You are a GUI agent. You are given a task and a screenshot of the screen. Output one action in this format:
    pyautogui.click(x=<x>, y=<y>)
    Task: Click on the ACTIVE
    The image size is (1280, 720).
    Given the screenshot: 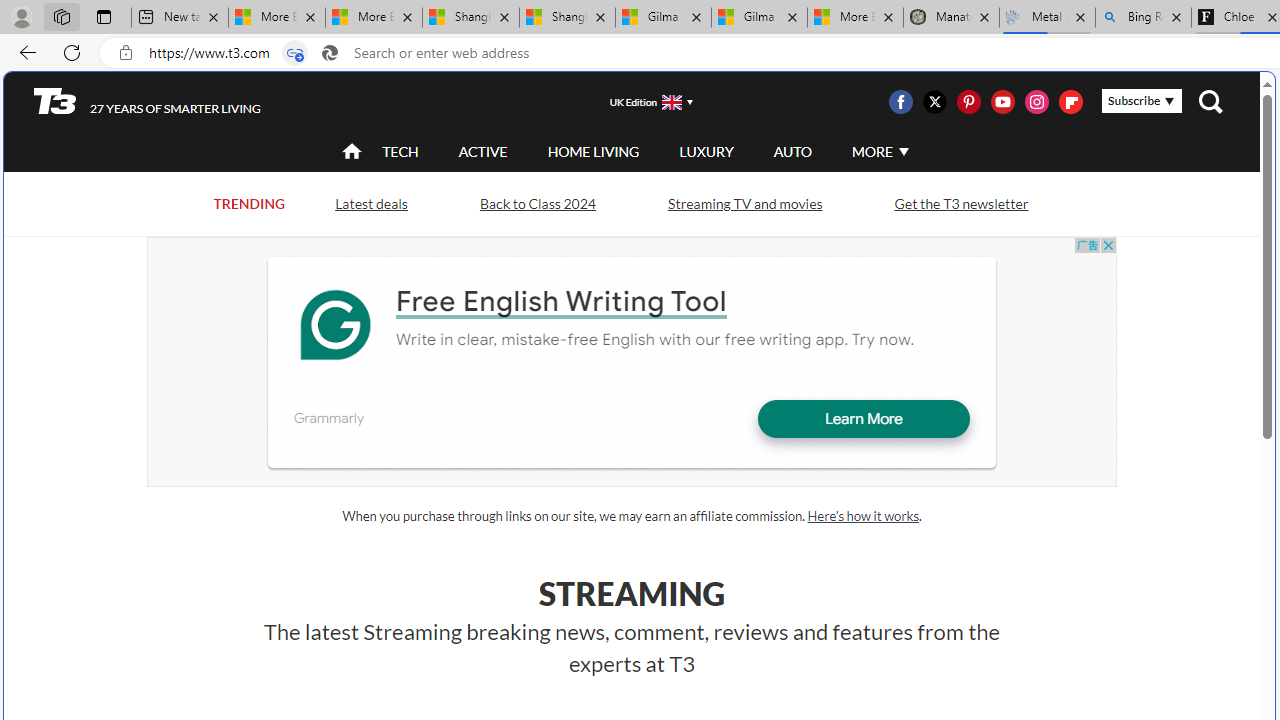 What is the action you would take?
    pyautogui.click(x=483, y=152)
    